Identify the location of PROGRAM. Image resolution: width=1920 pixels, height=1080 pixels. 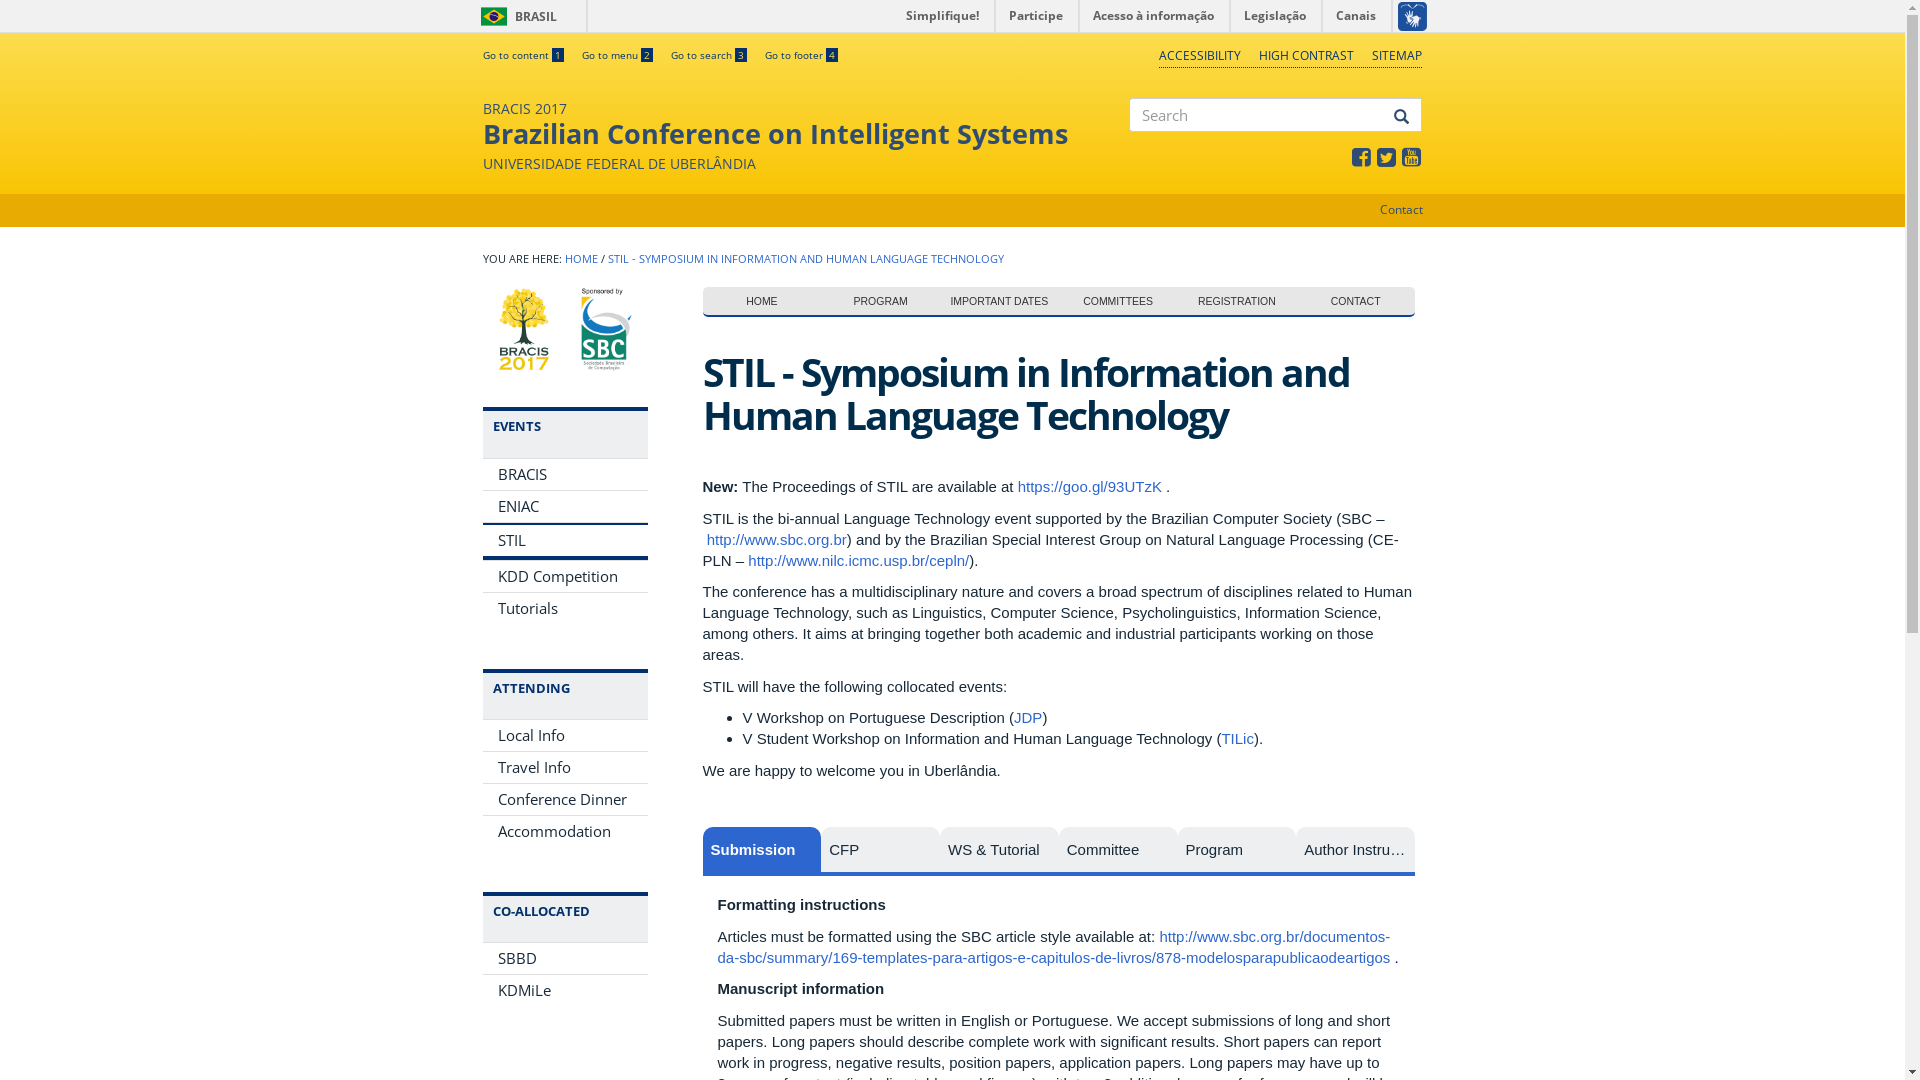
(880, 302).